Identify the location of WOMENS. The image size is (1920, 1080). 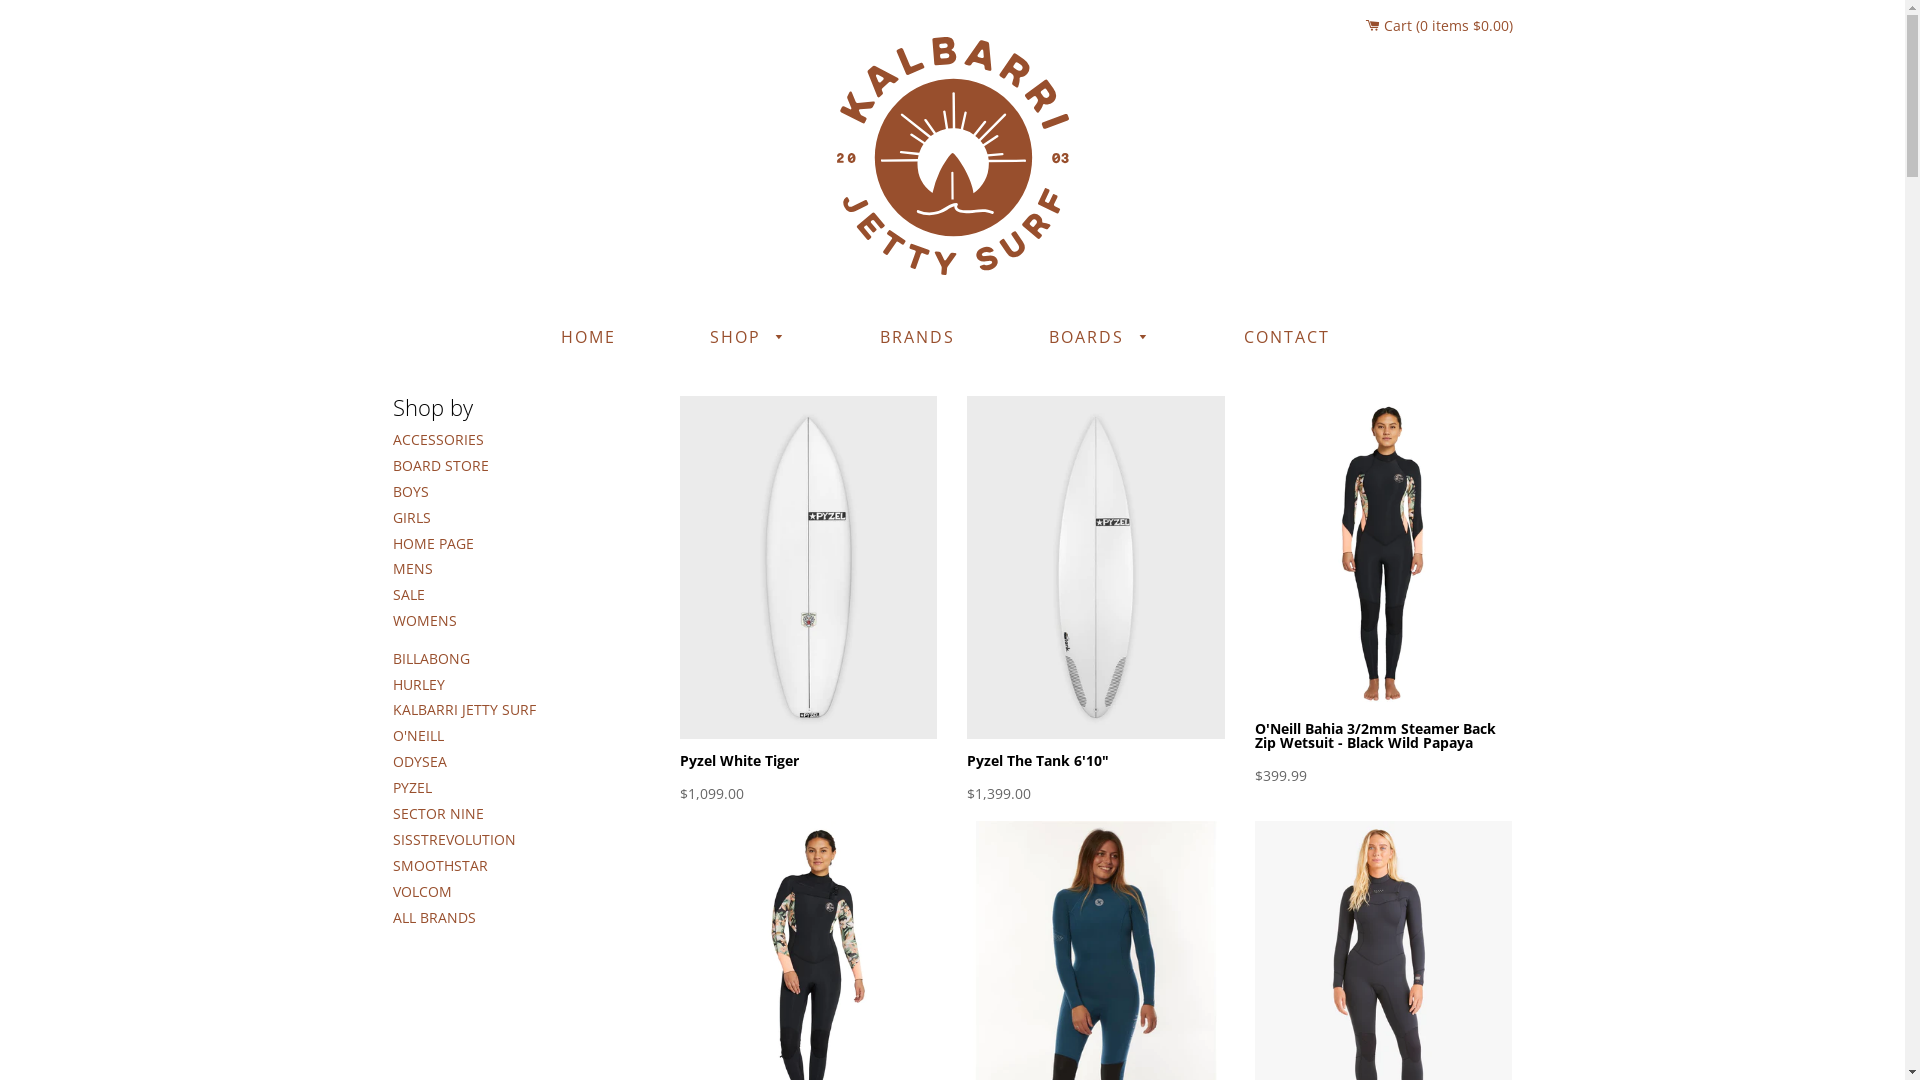
(424, 620).